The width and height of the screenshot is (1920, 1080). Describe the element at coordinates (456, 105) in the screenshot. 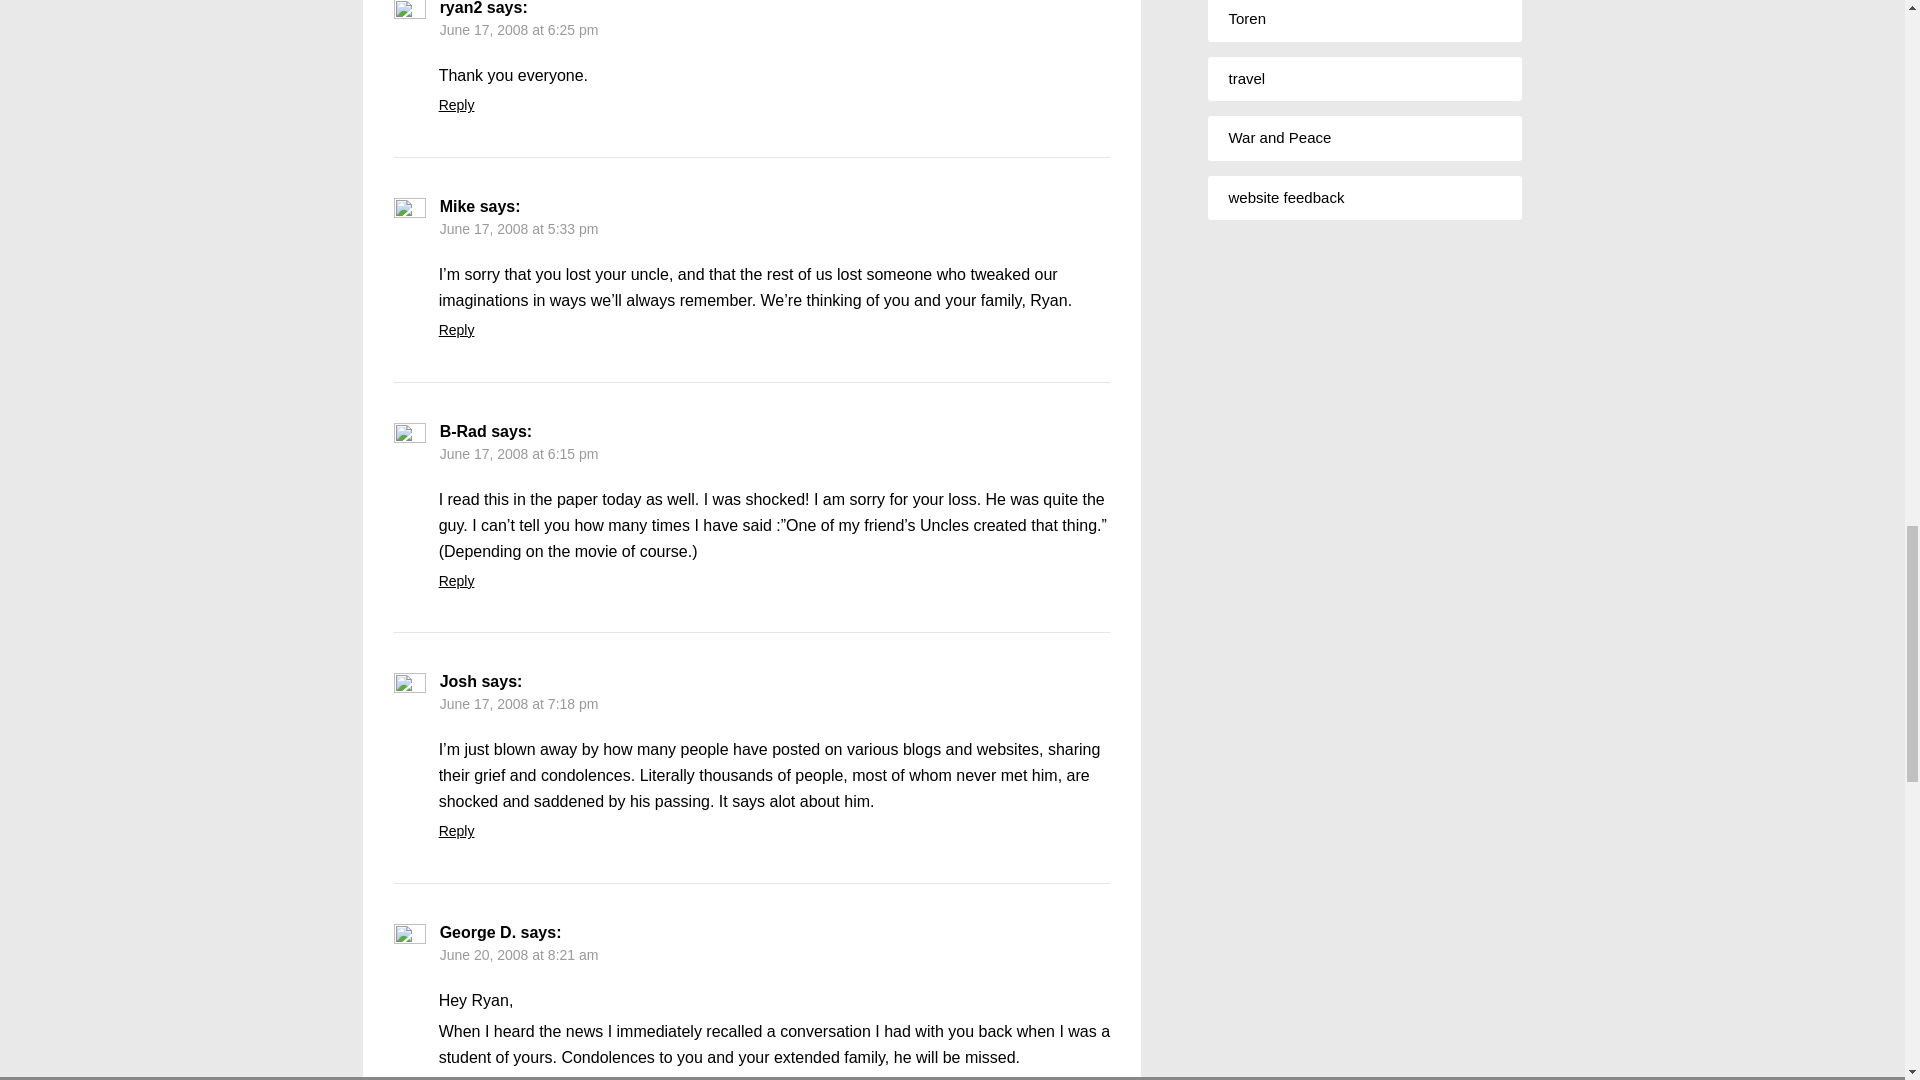

I see `Reply` at that location.